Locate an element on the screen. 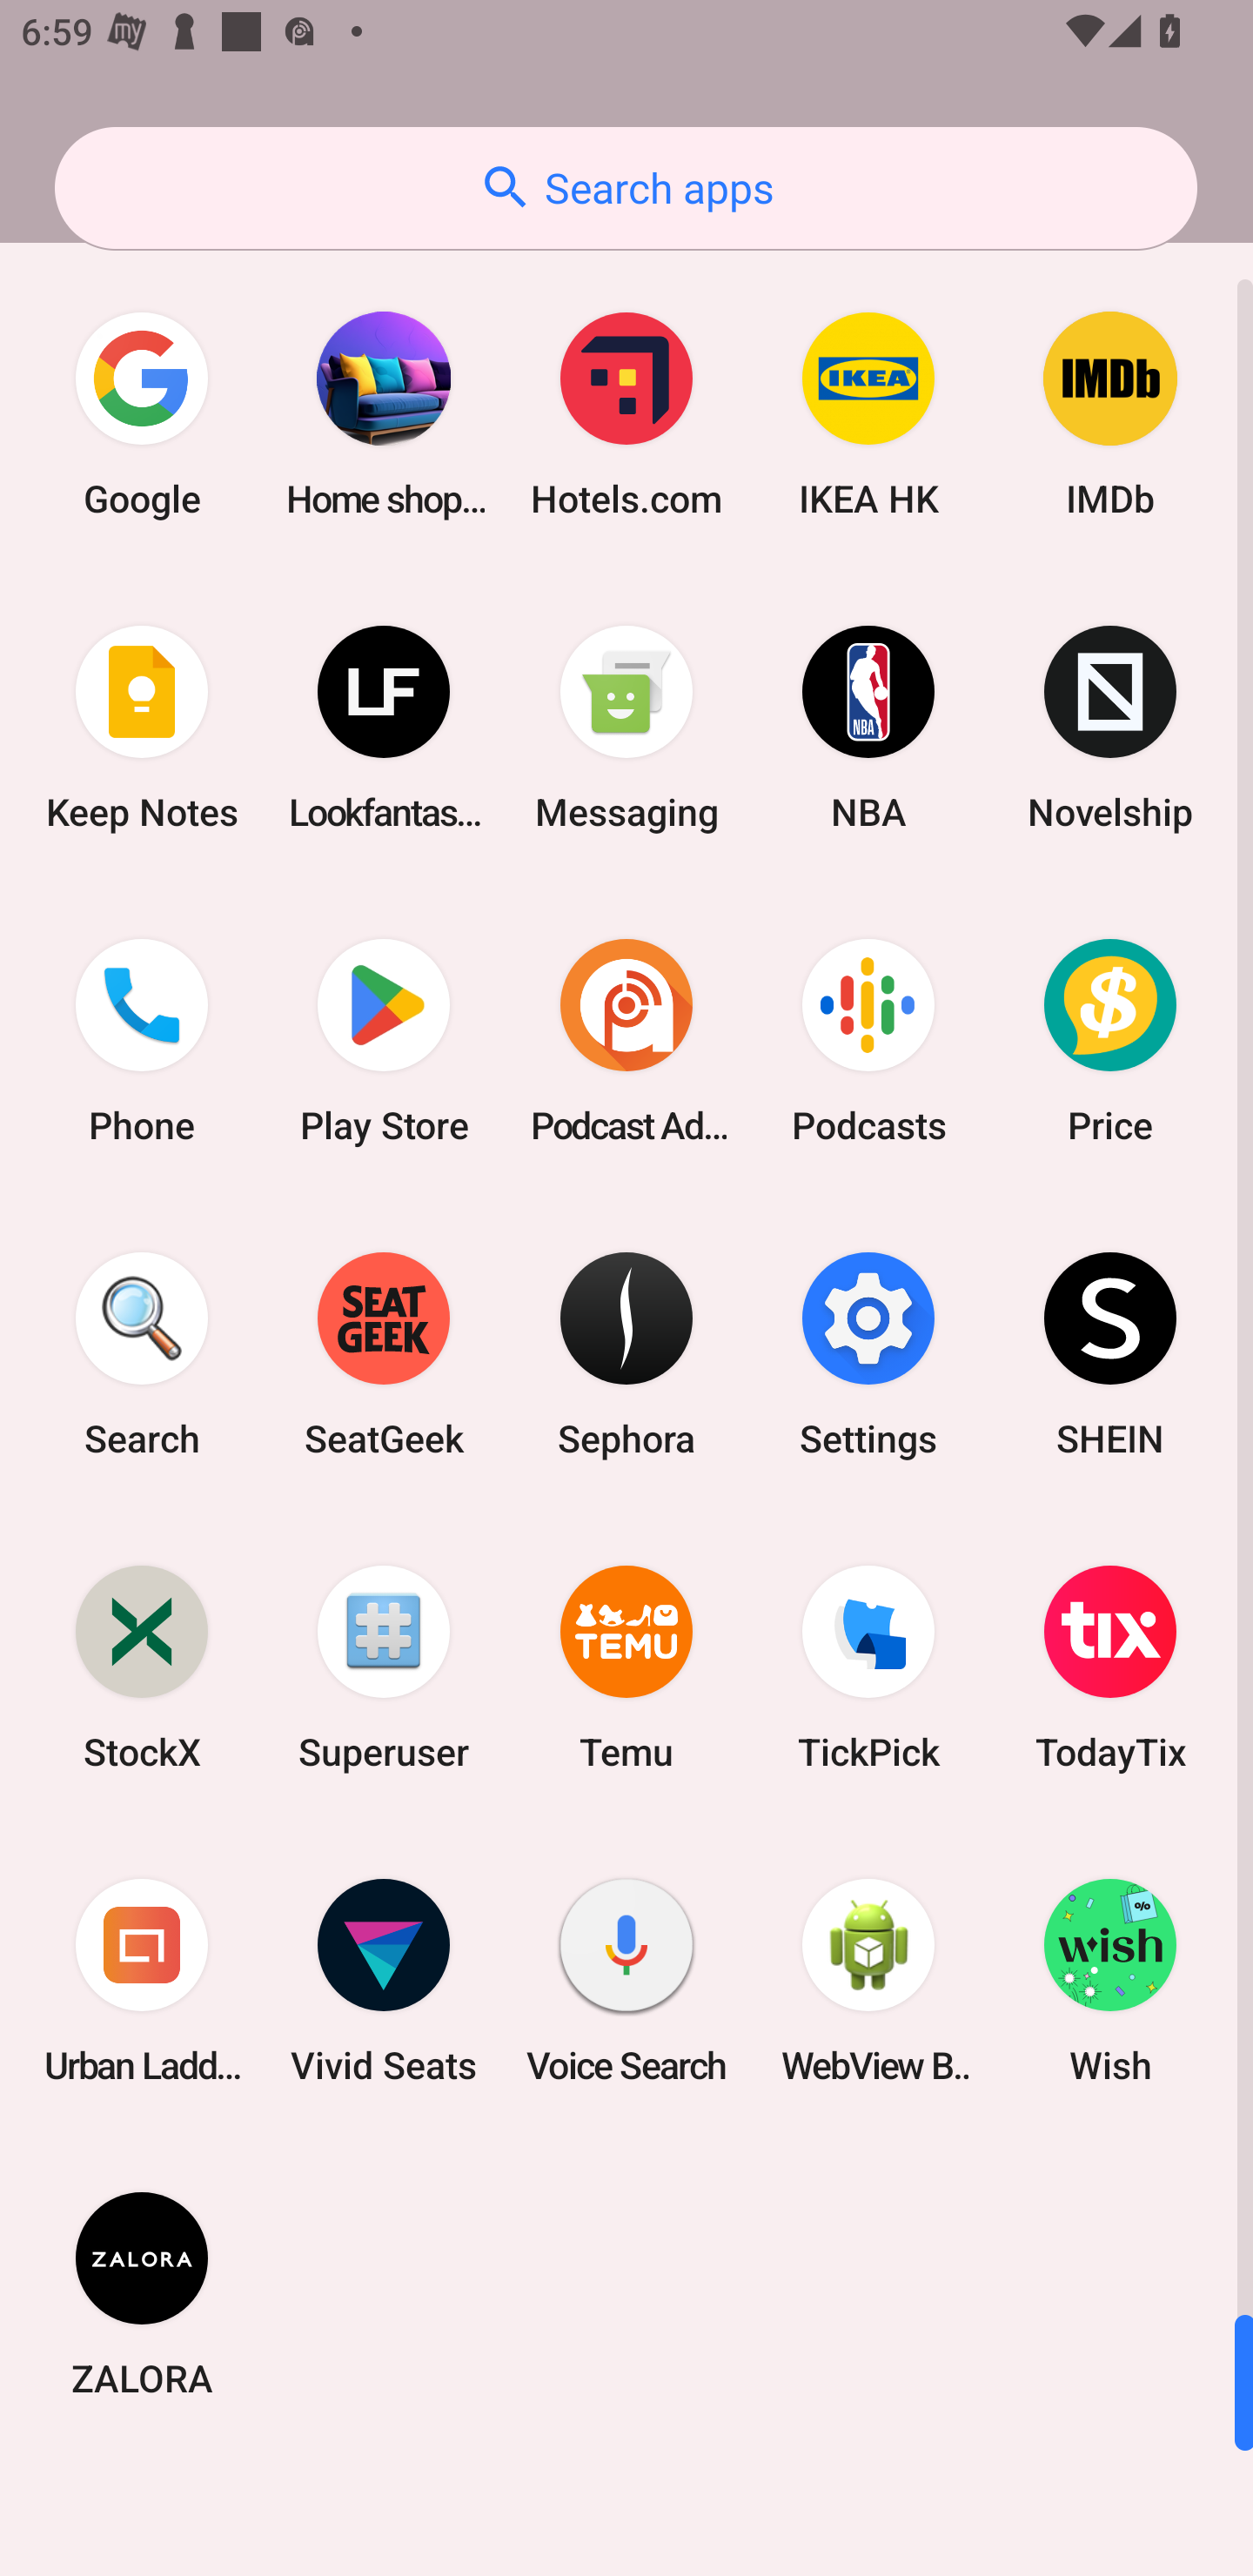  Vivid Seats is located at coordinates (384, 1981).